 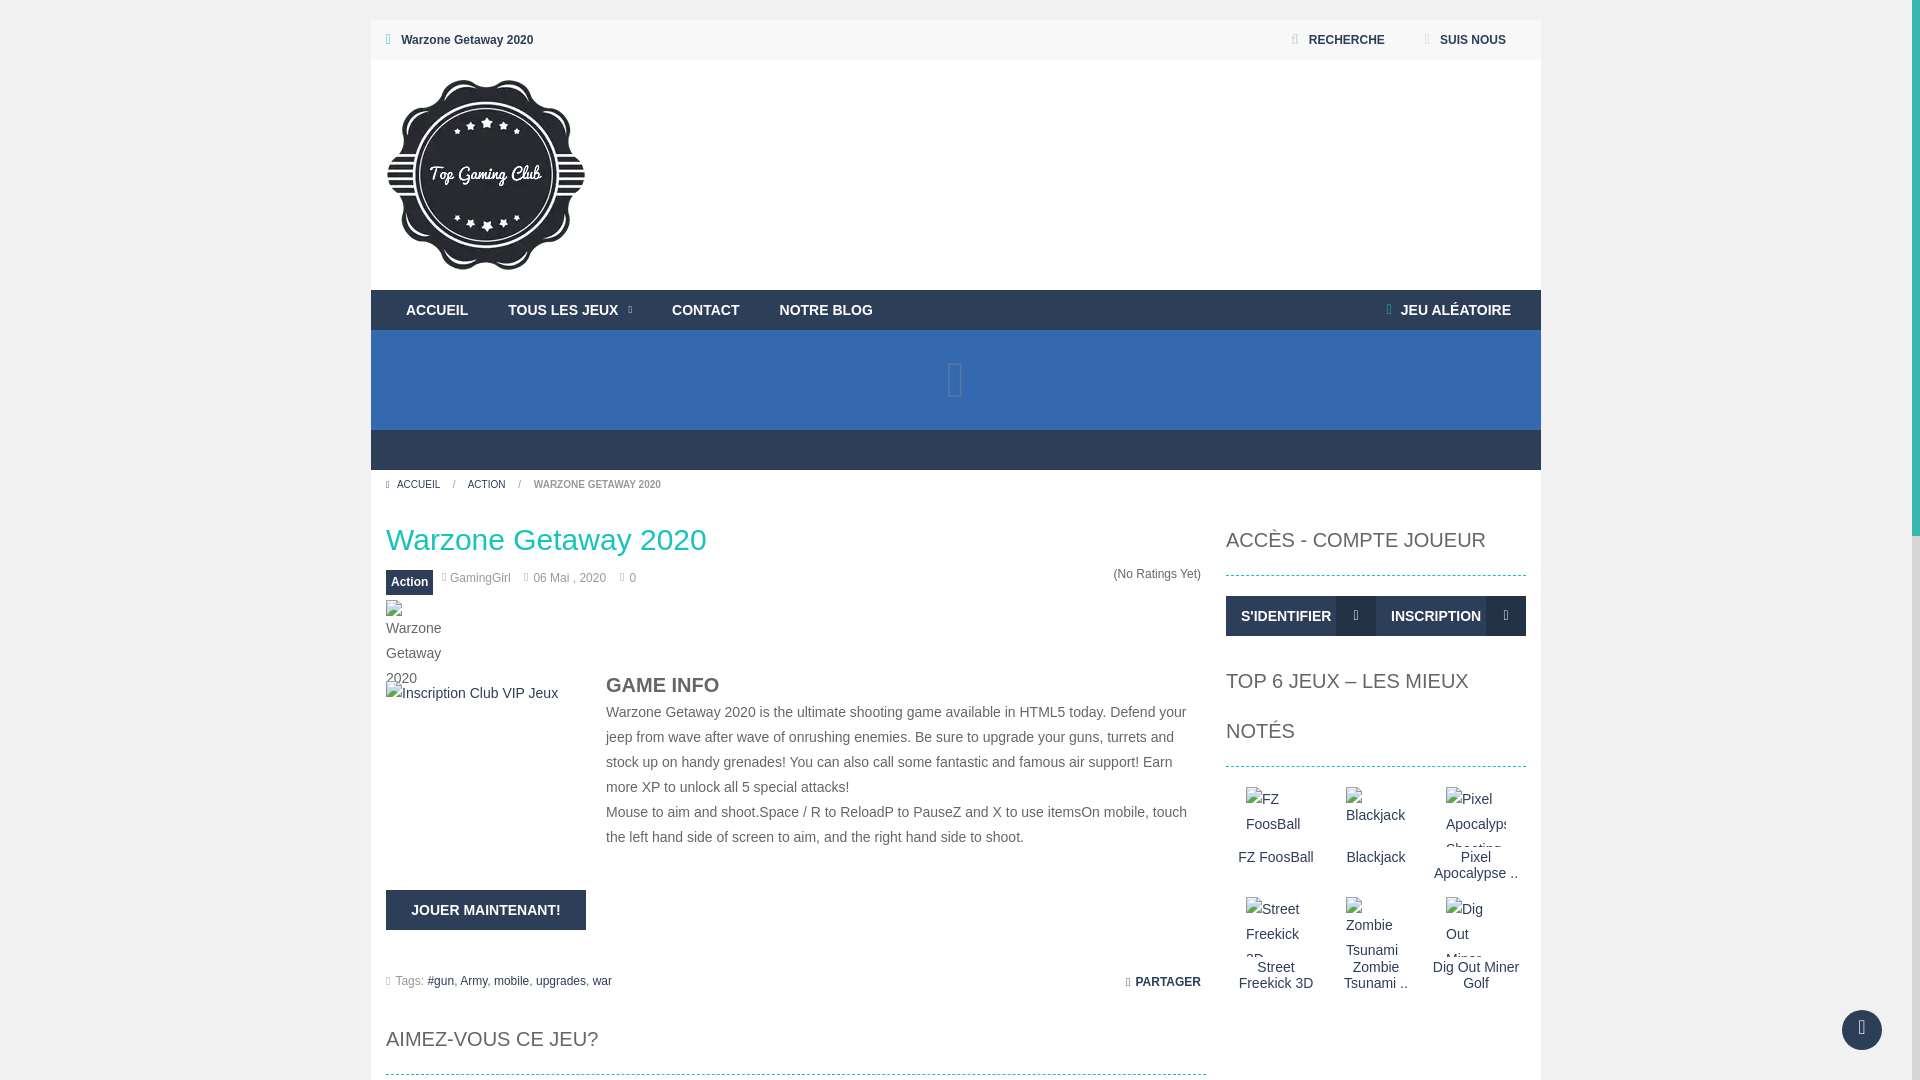 I want to click on RECHERCHE, so click(x=1338, y=40).